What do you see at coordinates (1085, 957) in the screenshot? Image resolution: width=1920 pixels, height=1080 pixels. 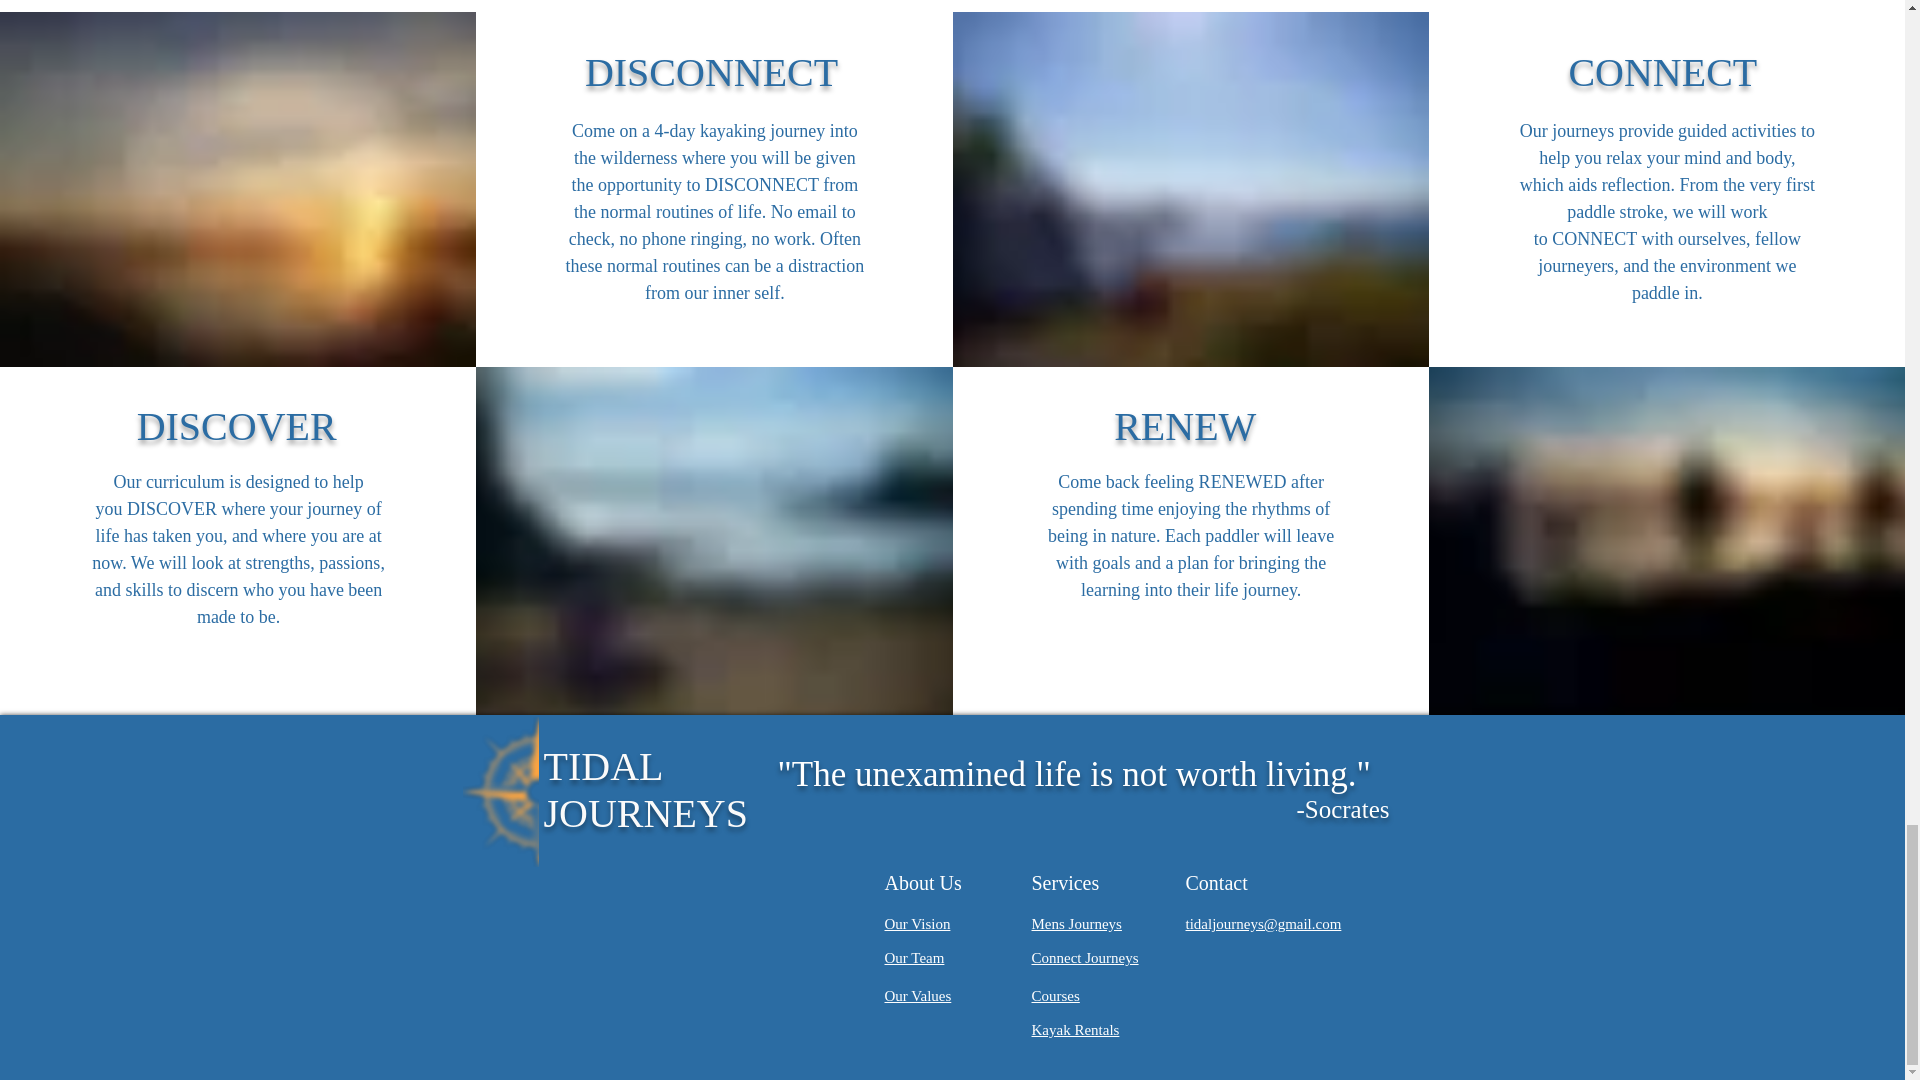 I see `Connect Journeys` at bounding box center [1085, 957].